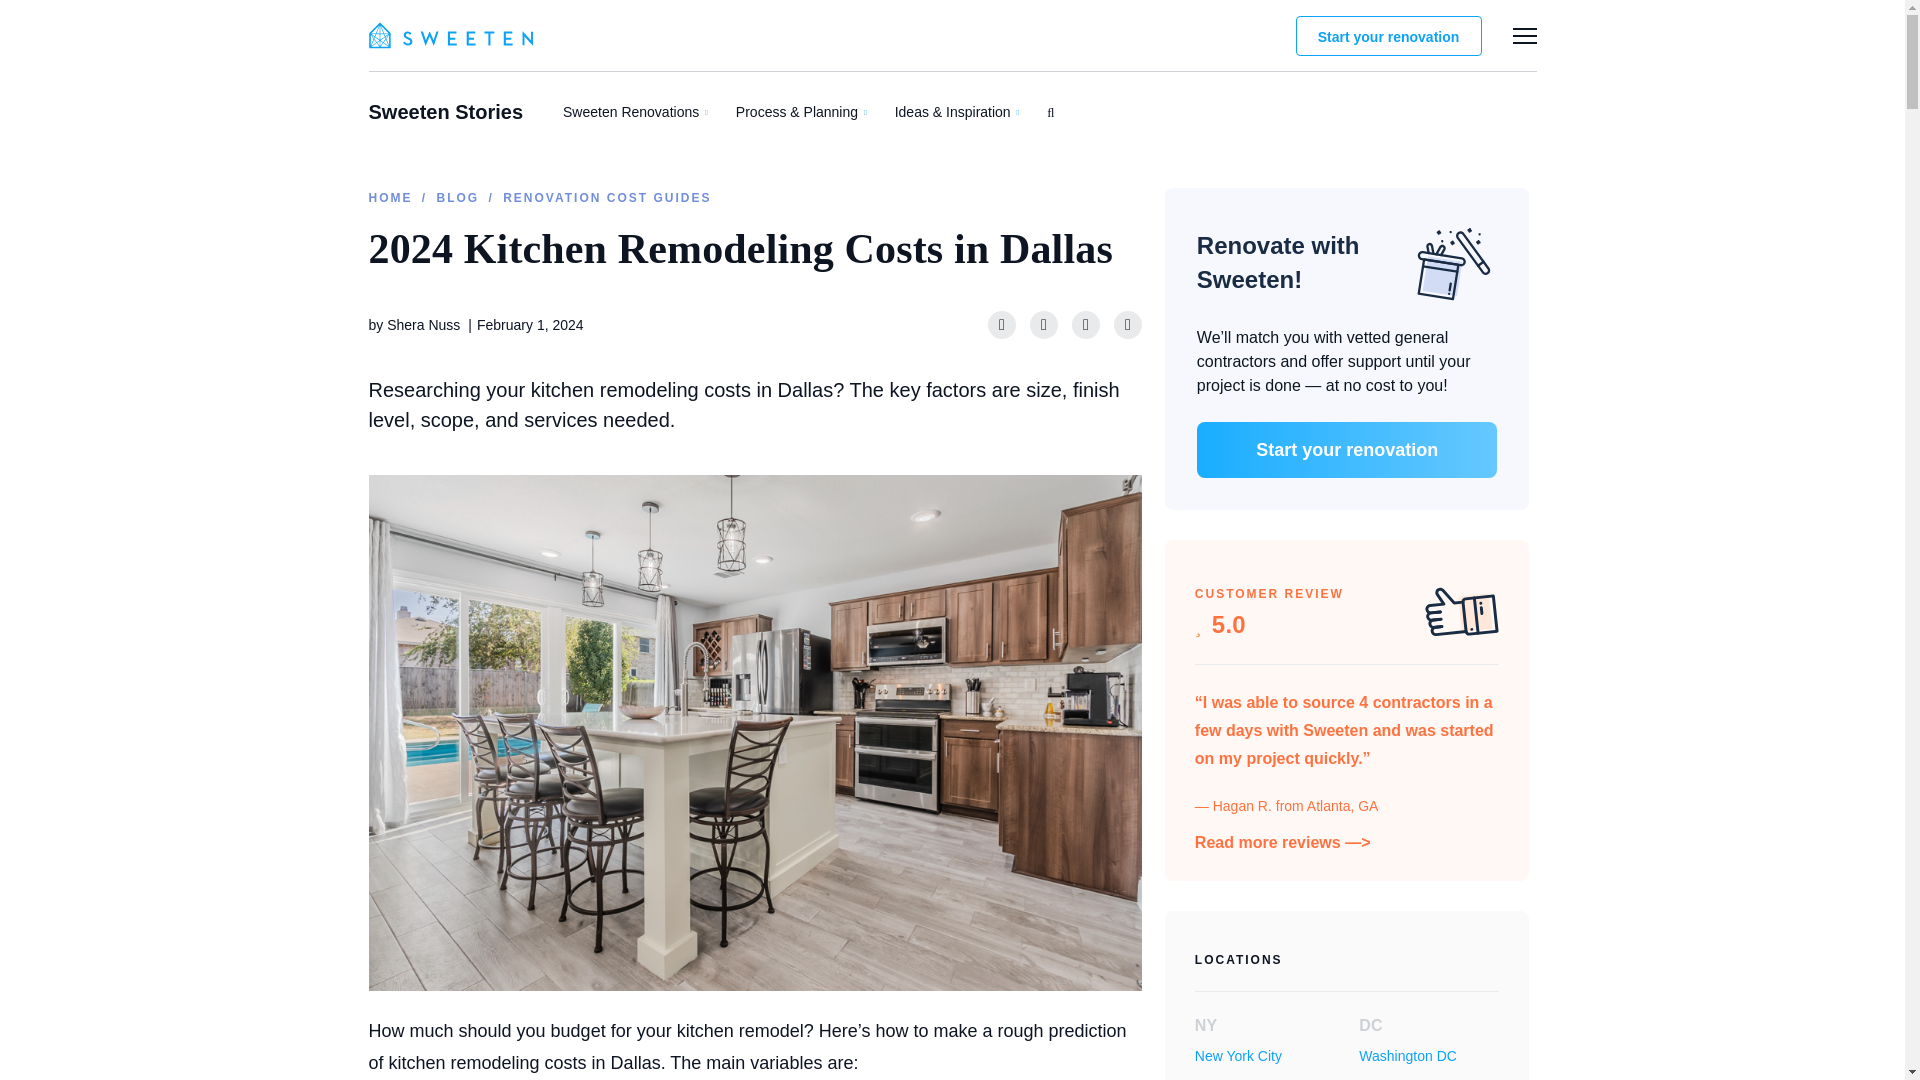 The width and height of the screenshot is (1920, 1080). Describe the element at coordinates (1524, 36) in the screenshot. I see `More from Sweeten` at that location.